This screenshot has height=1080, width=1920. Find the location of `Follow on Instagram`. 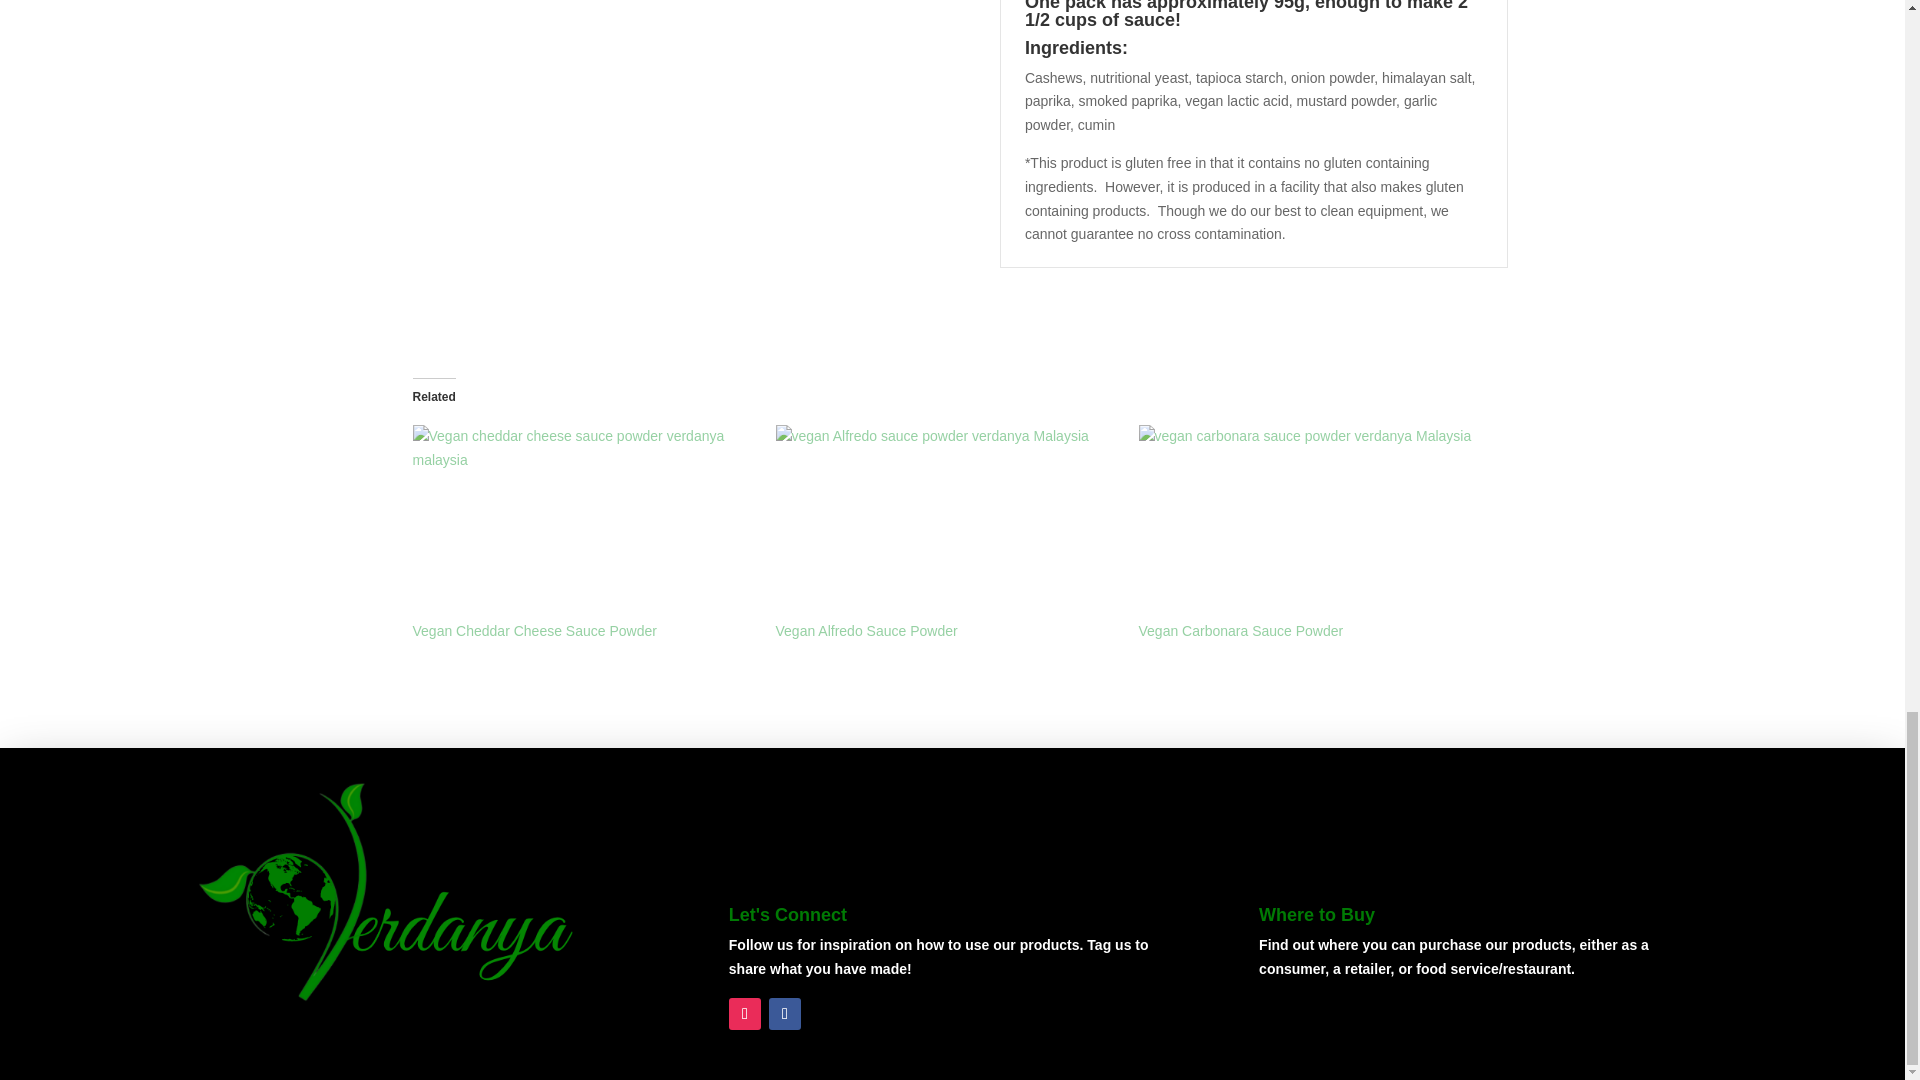

Follow on Instagram is located at coordinates (744, 1014).